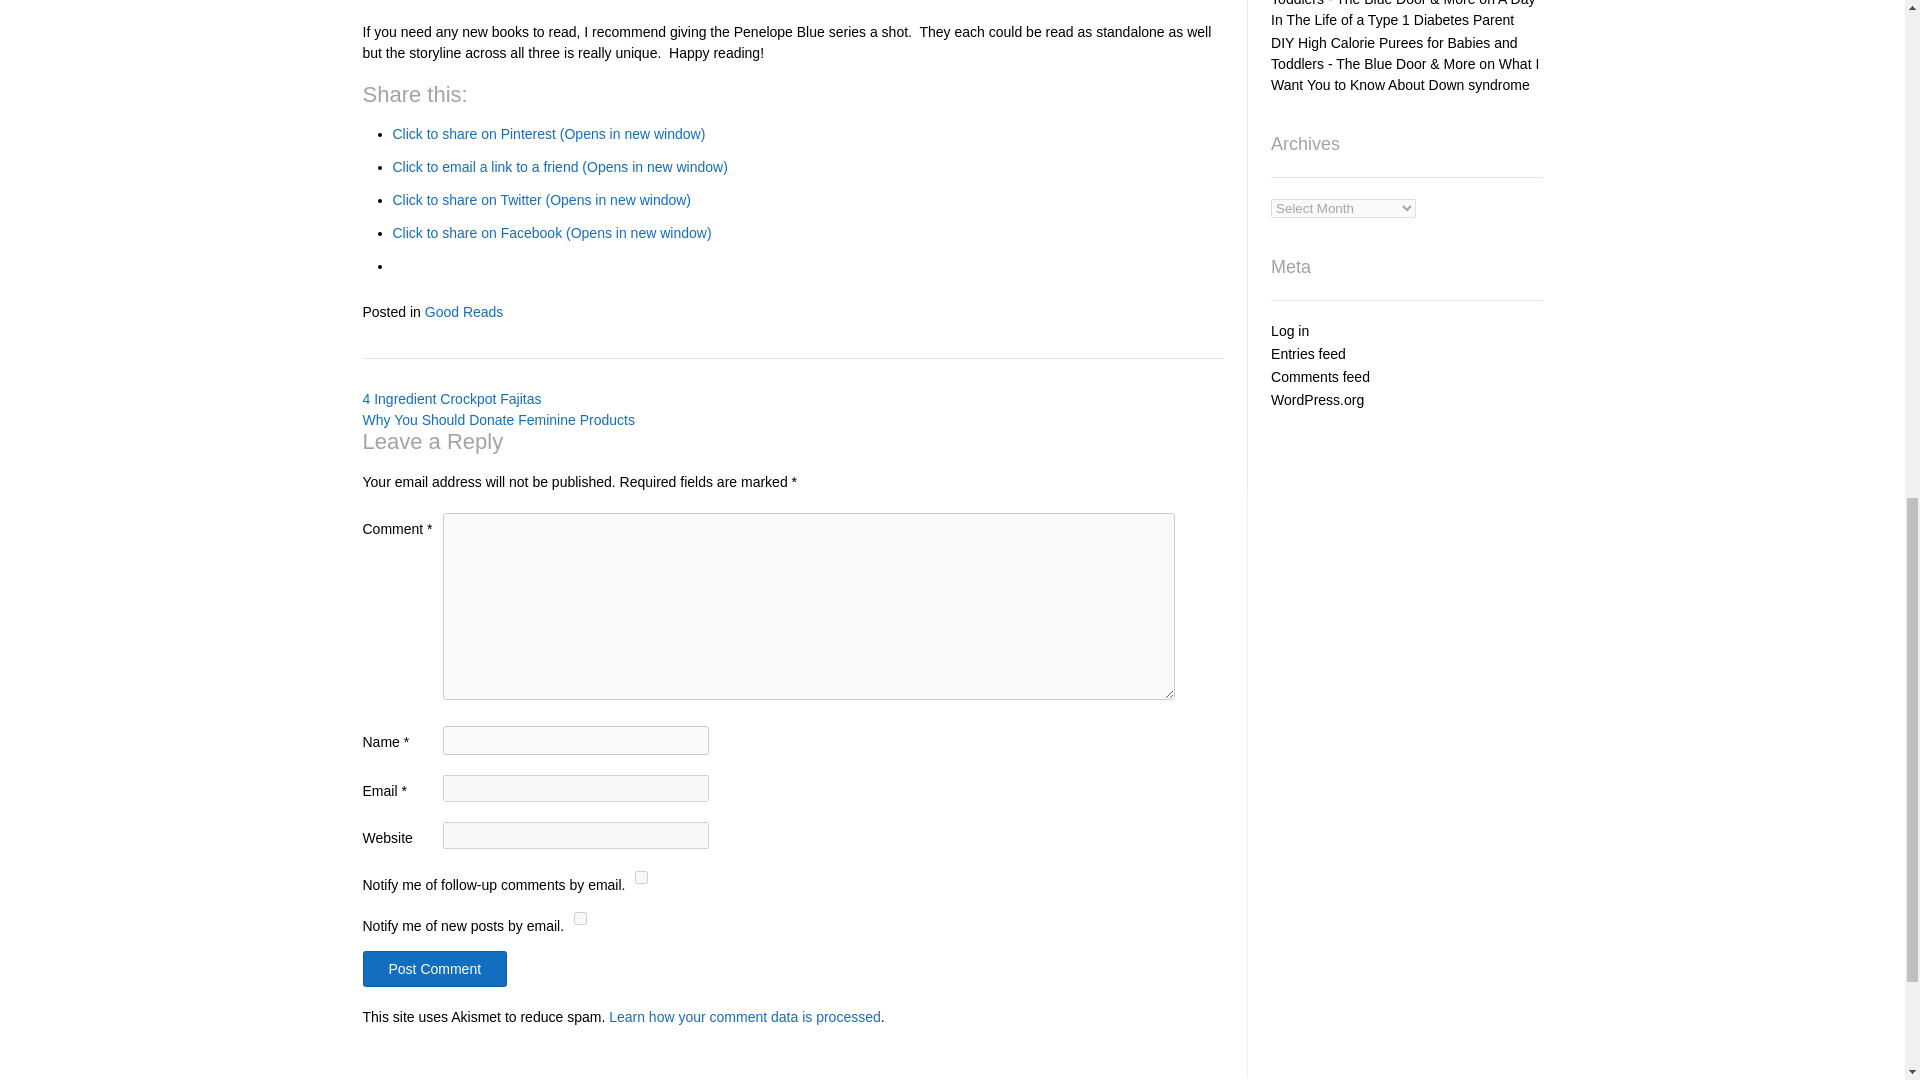 This screenshot has height=1080, width=1920. Describe the element at coordinates (550, 1015) in the screenshot. I see `Click to share on Facebook` at that location.